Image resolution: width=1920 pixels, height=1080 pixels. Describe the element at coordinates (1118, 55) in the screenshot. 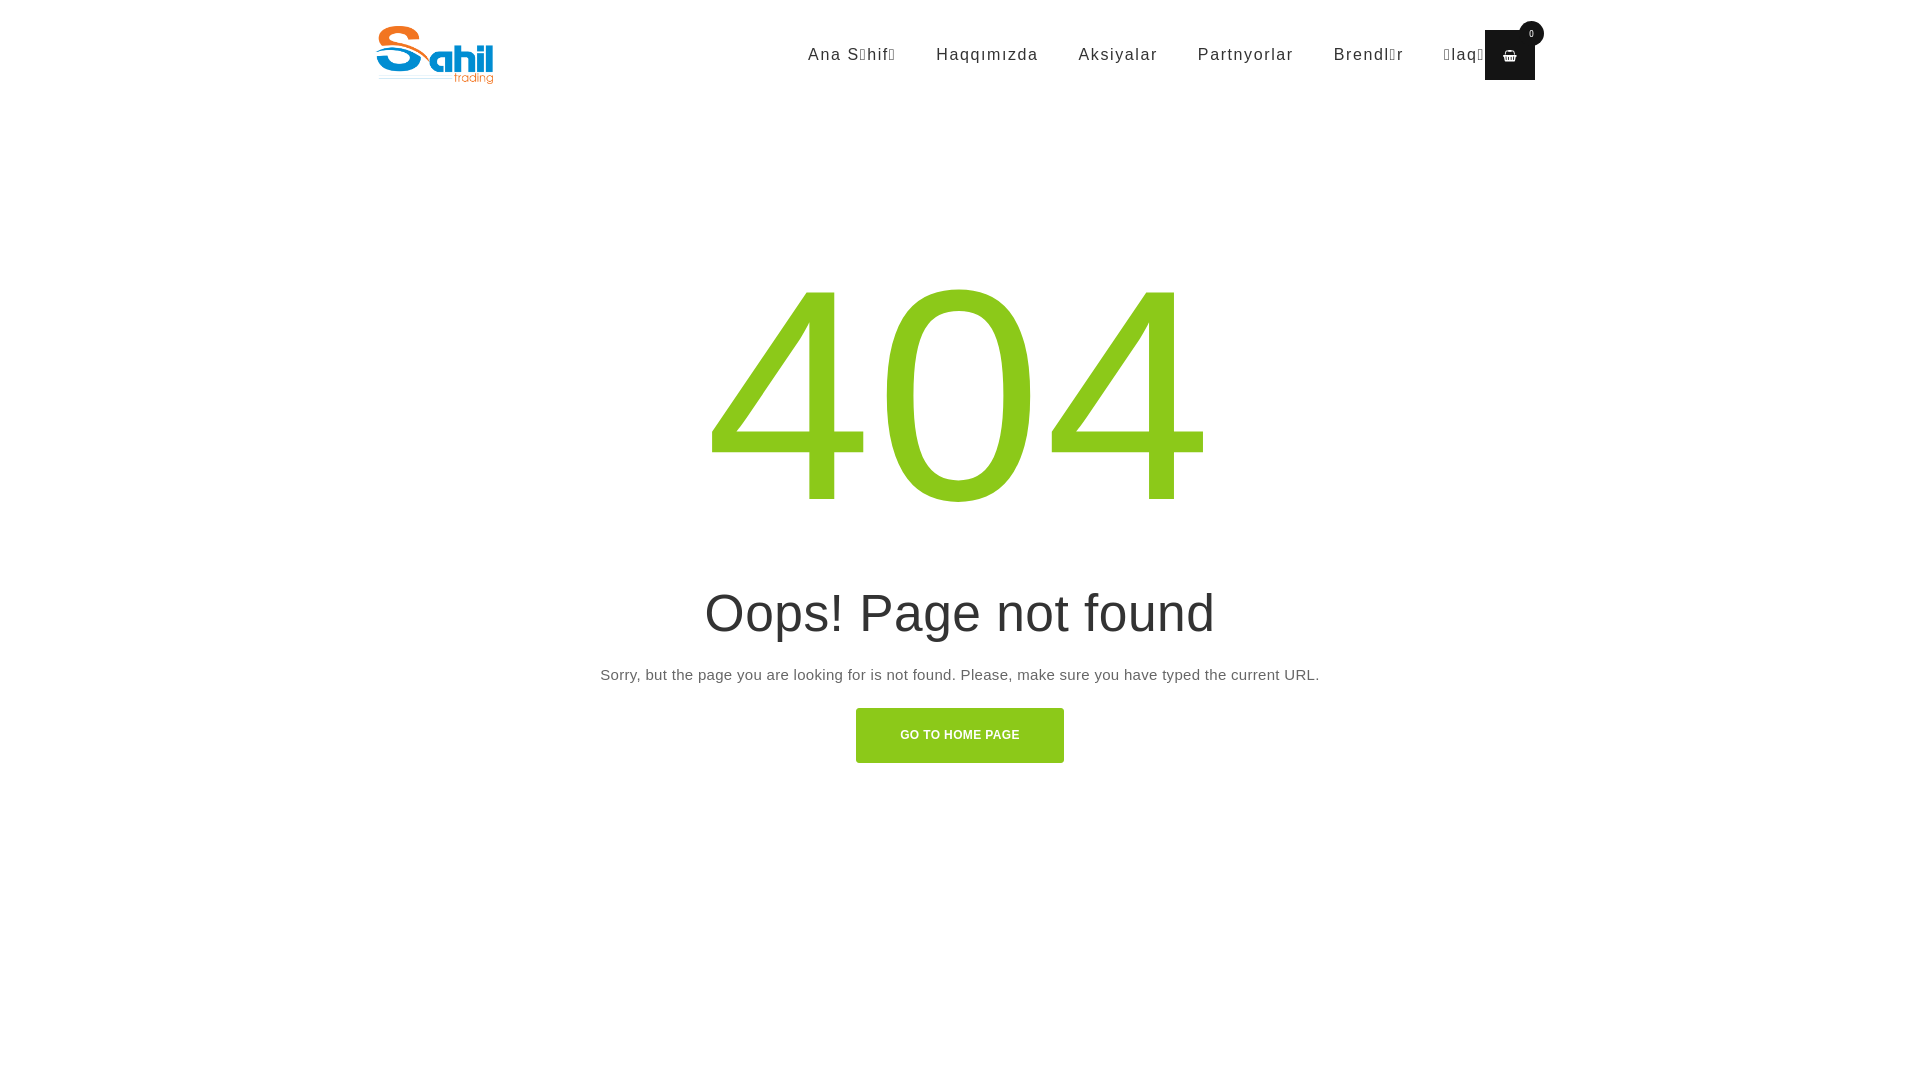

I see `Aksiyalar` at that location.